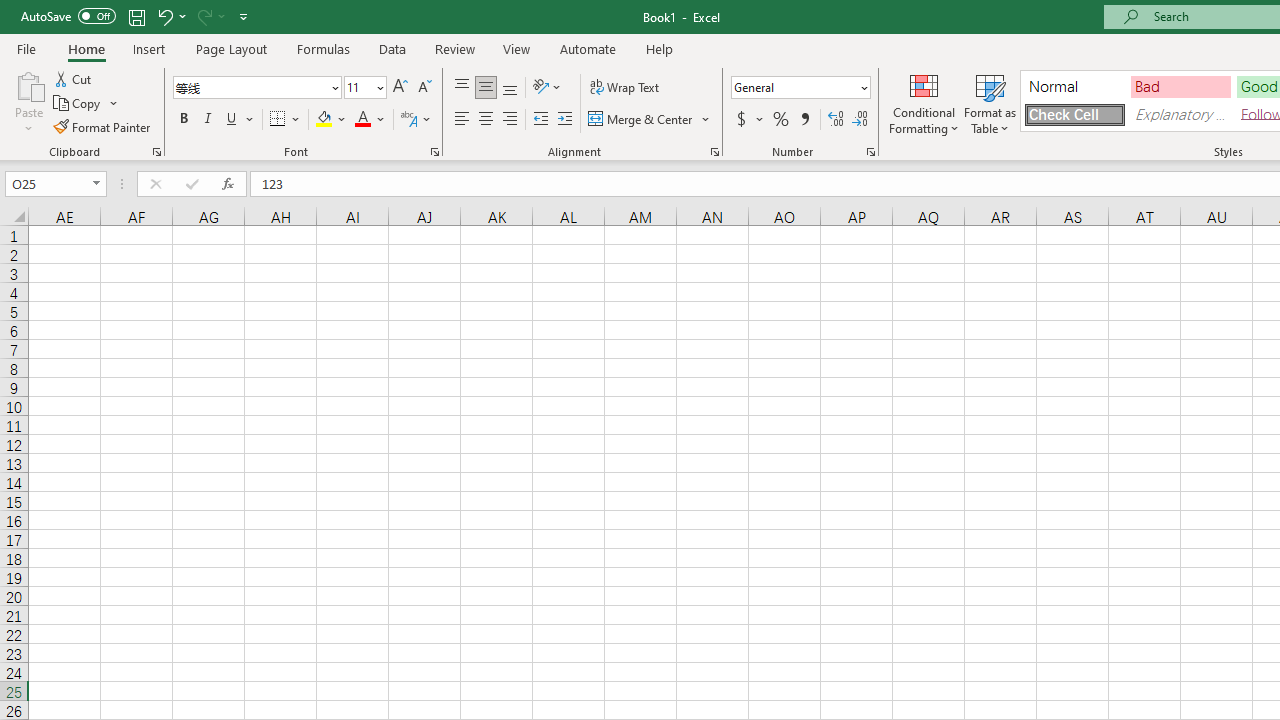 The image size is (1280, 720). I want to click on Increase Indent, so click(565, 120).